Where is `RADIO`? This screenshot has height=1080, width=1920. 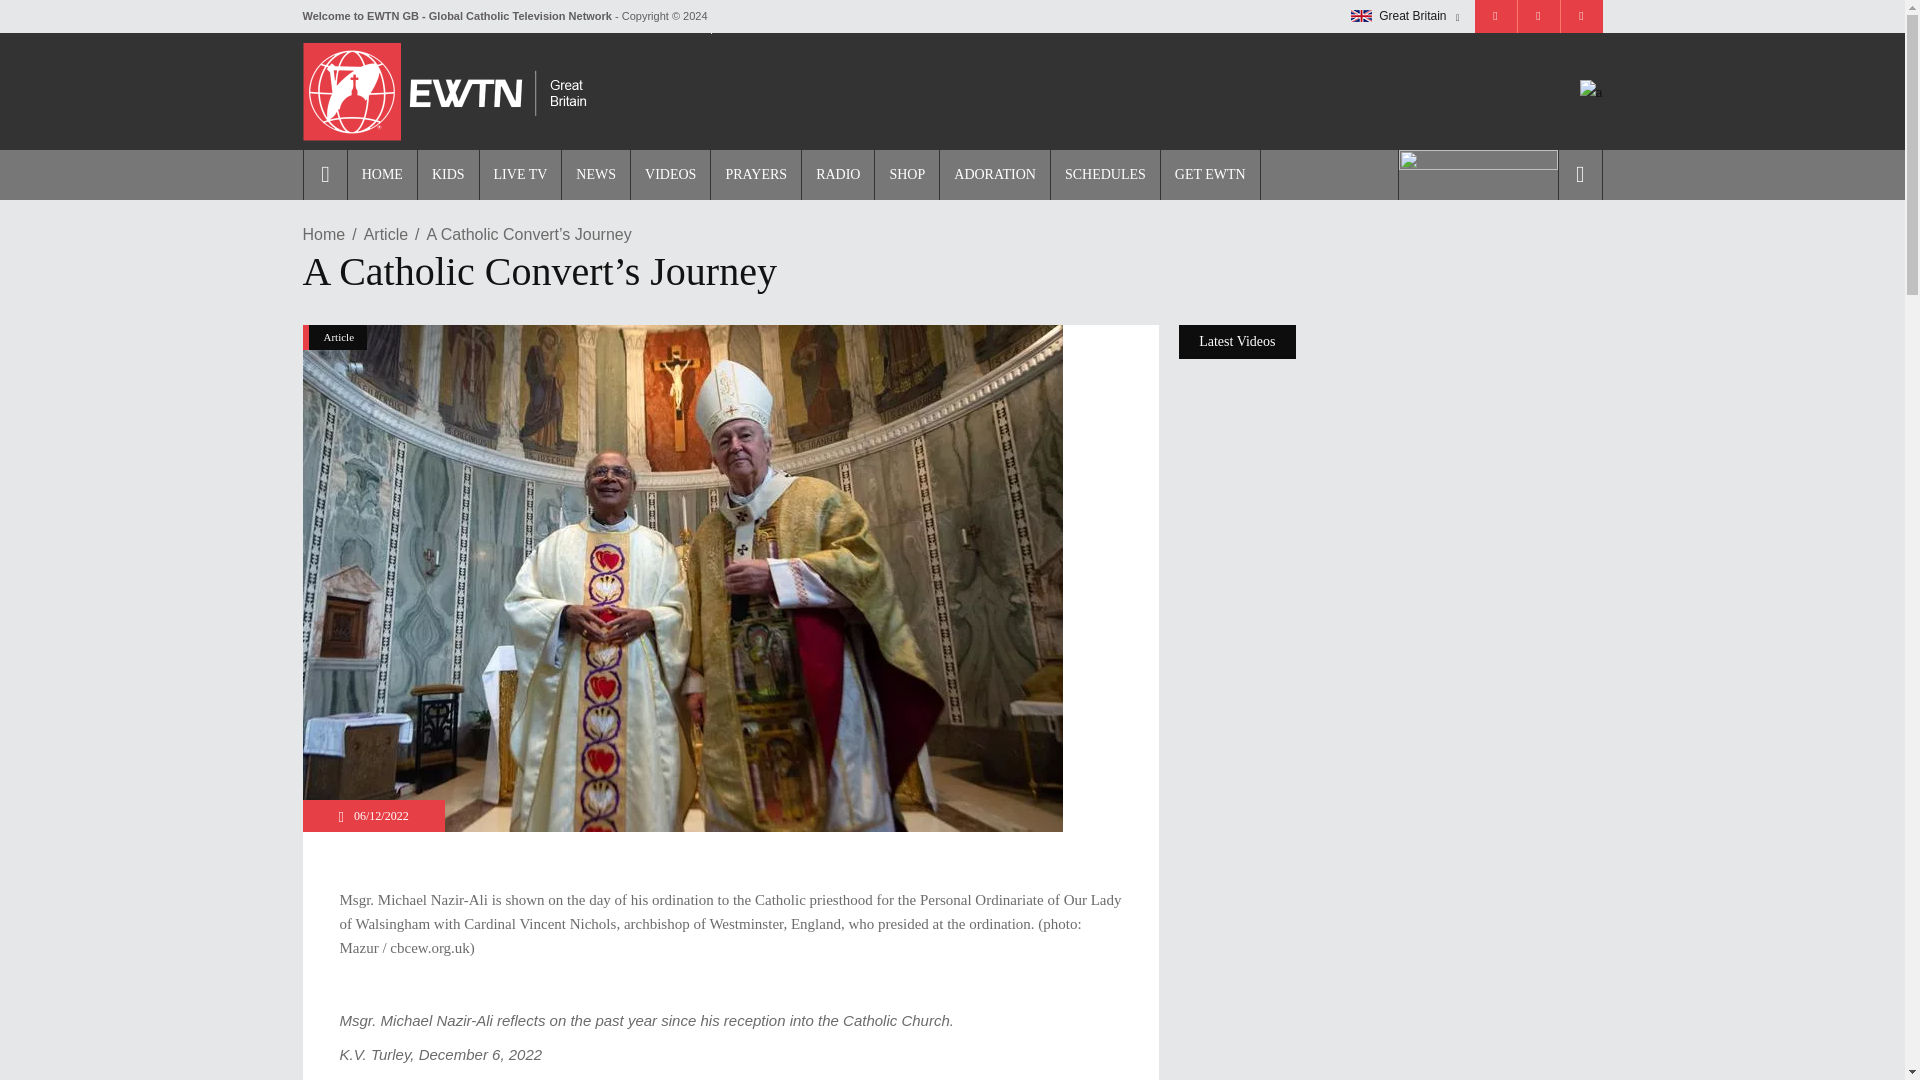
RADIO is located at coordinates (836, 174).